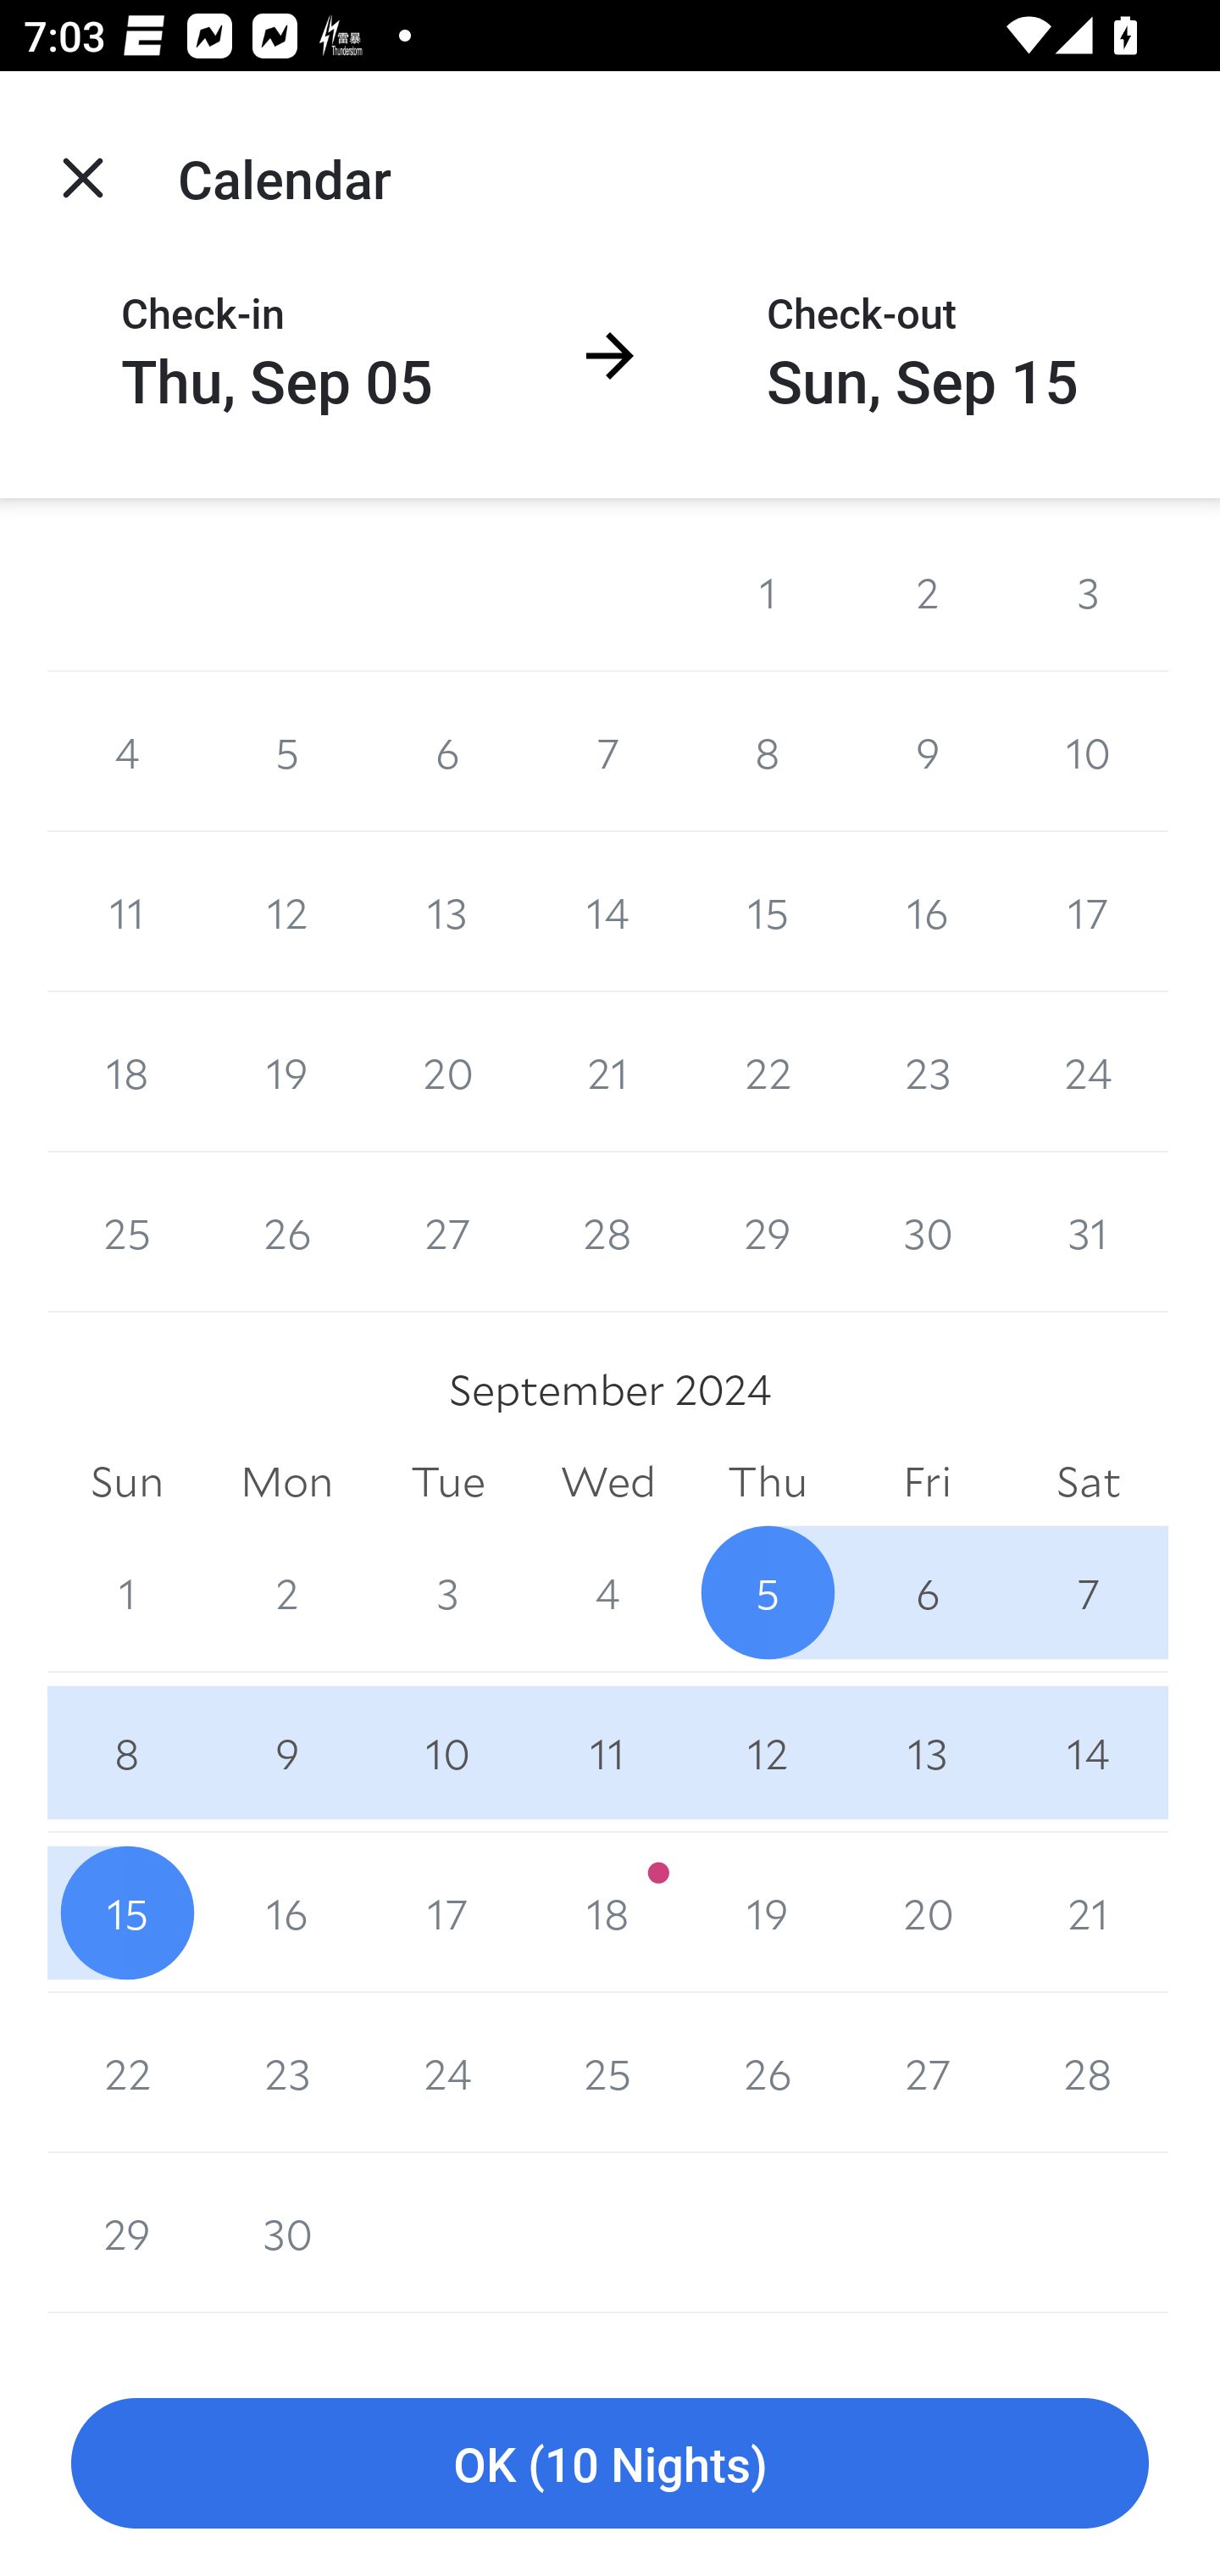  Describe the element at coordinates (608, 1752) in the screenshot. I see `11 11 September 2024` at that location.